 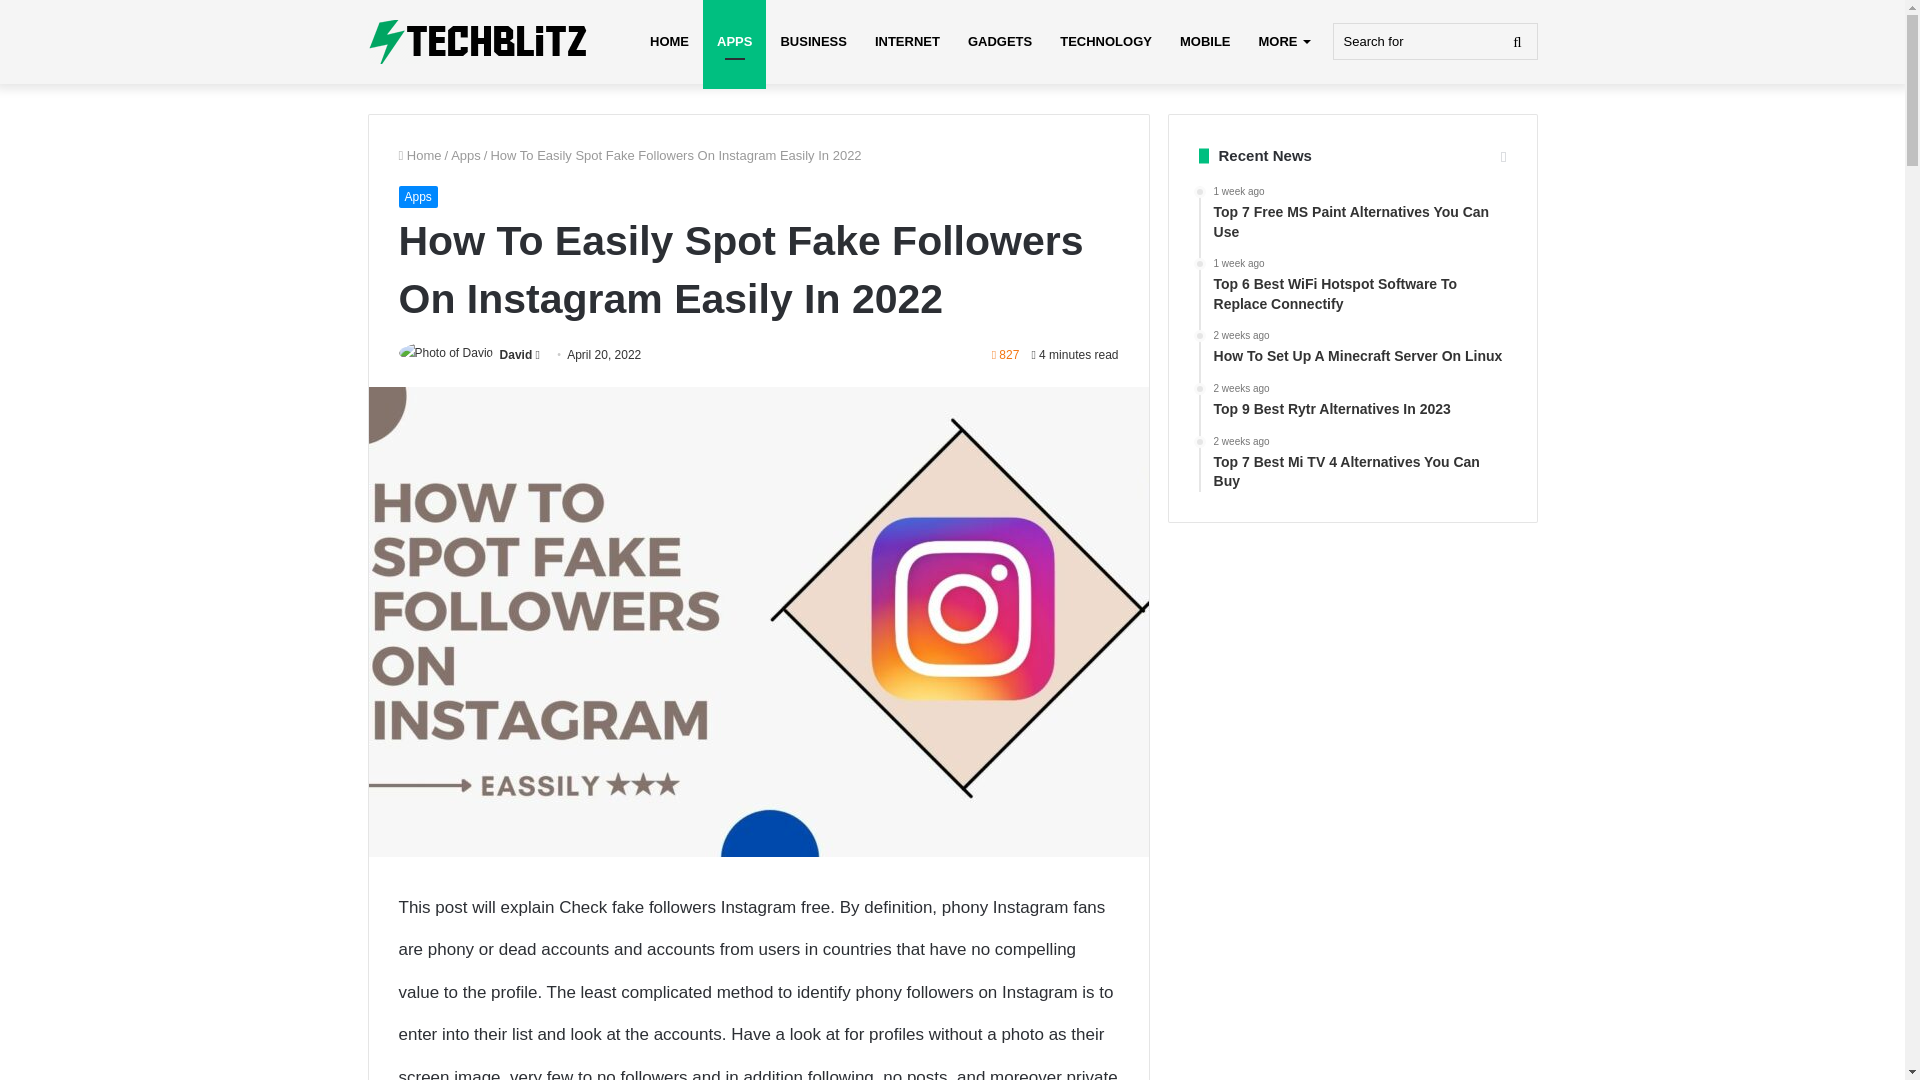 What do you see at coordinates (1204, 42) in the screenshot?
I see `MOBILE` at bounding box center [1204, 42].